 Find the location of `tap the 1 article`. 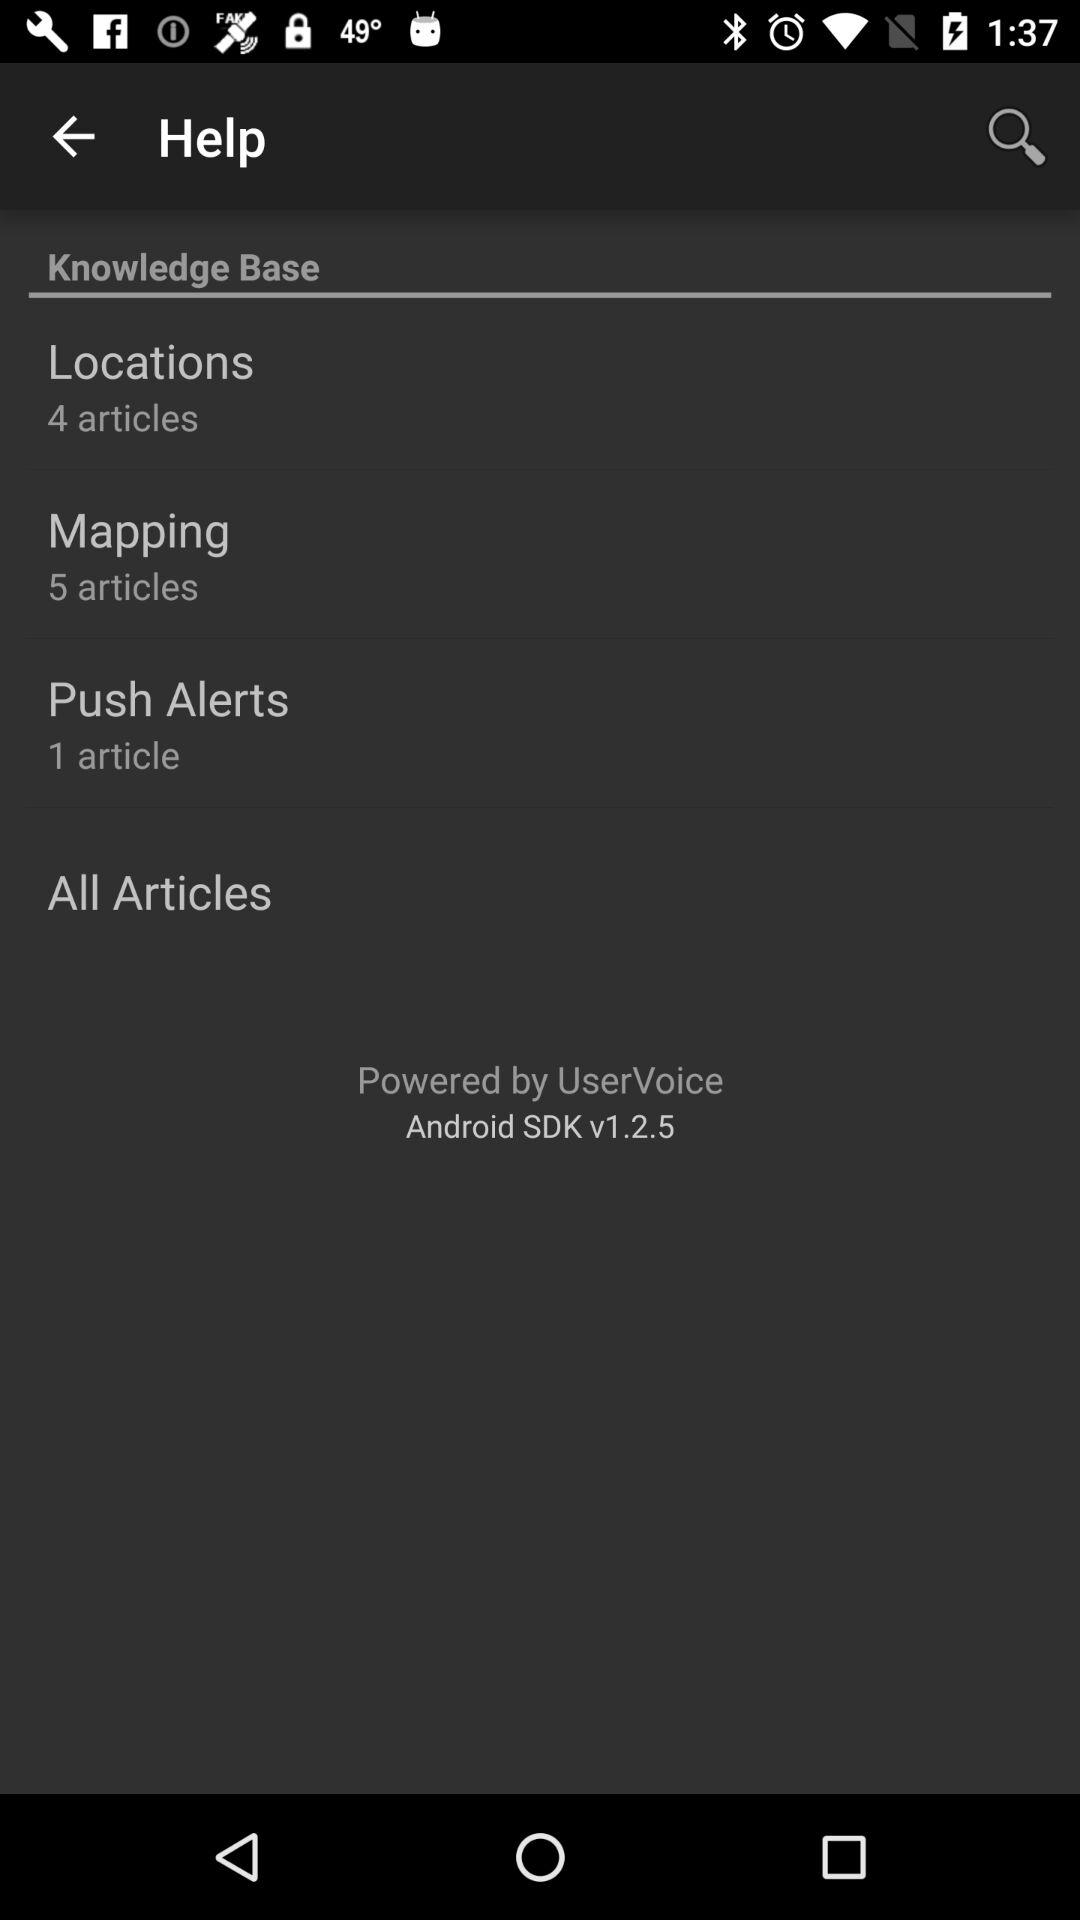

tap the 1 article is located at coordinates (114, 754).